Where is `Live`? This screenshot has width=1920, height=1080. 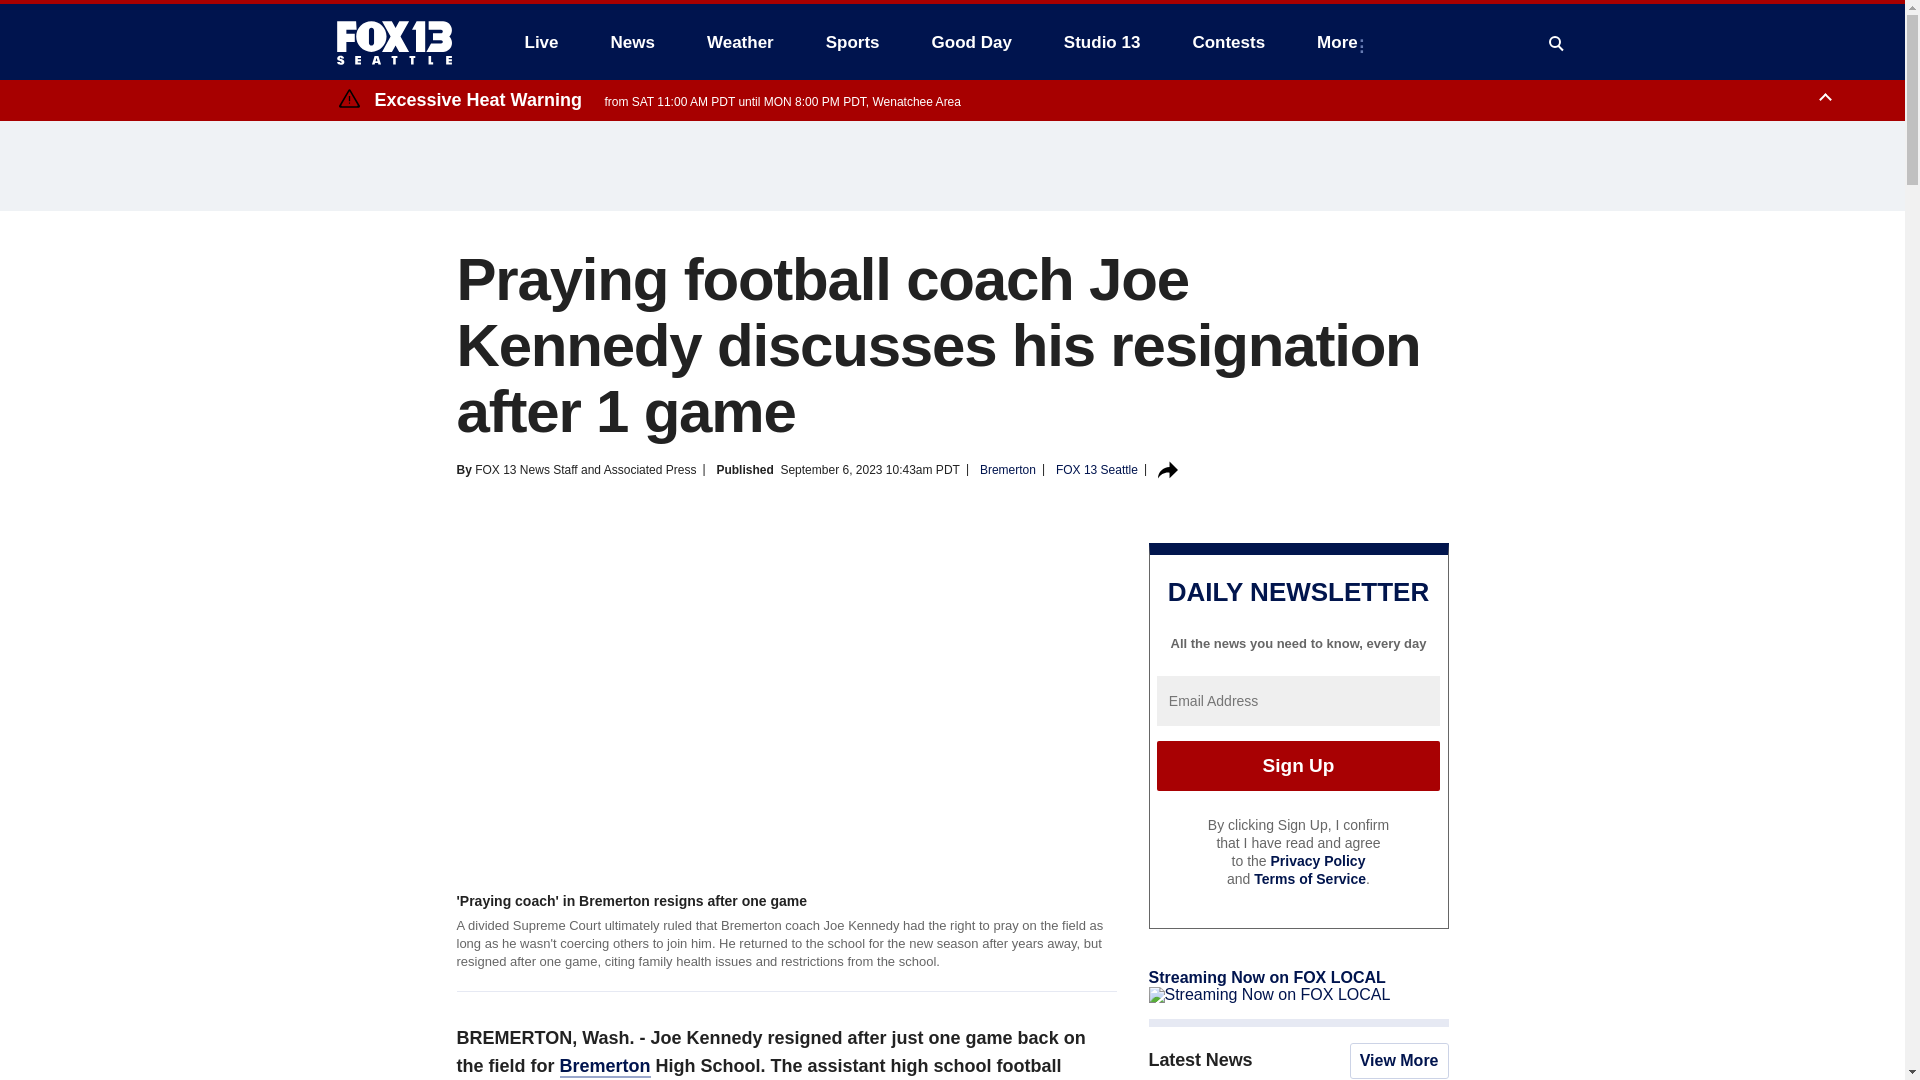
Live is located at coordinates (541, 42).